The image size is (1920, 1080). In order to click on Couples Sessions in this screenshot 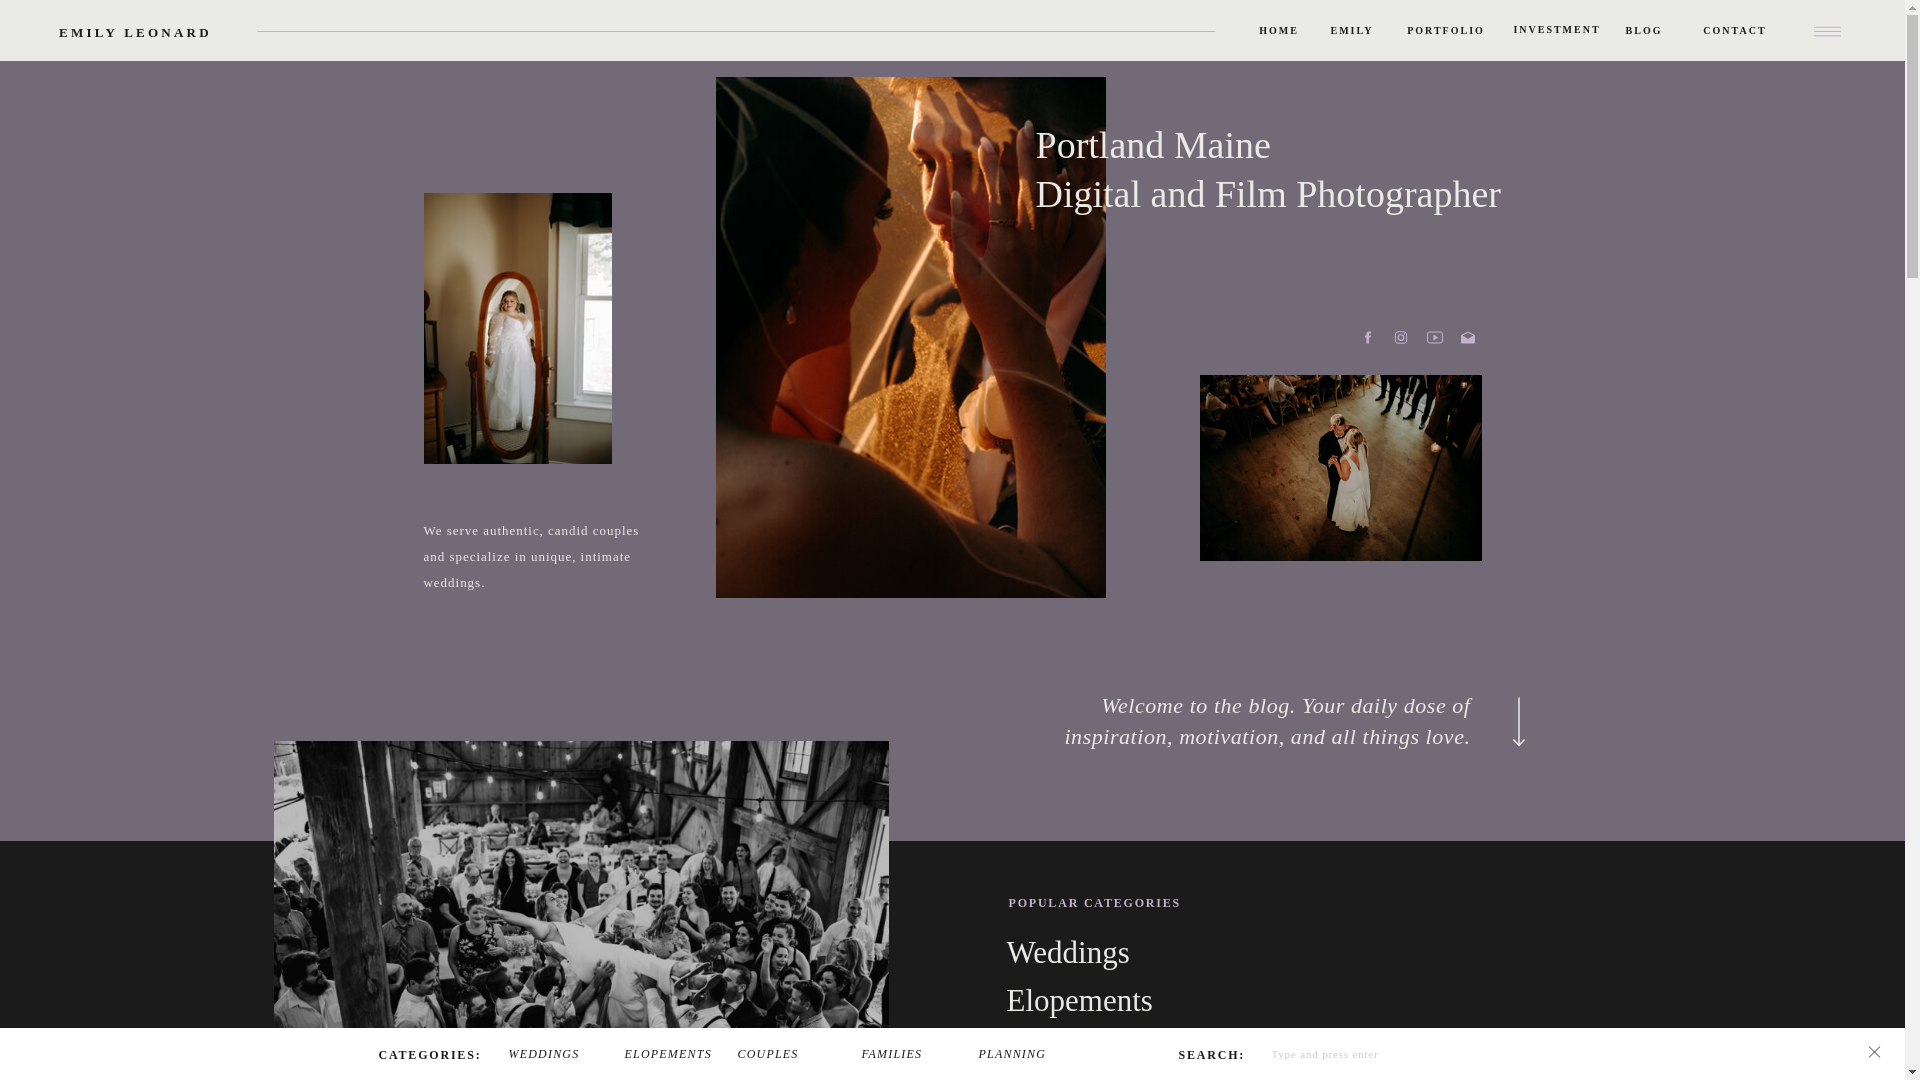, I will do `click(1236, 1052)`.